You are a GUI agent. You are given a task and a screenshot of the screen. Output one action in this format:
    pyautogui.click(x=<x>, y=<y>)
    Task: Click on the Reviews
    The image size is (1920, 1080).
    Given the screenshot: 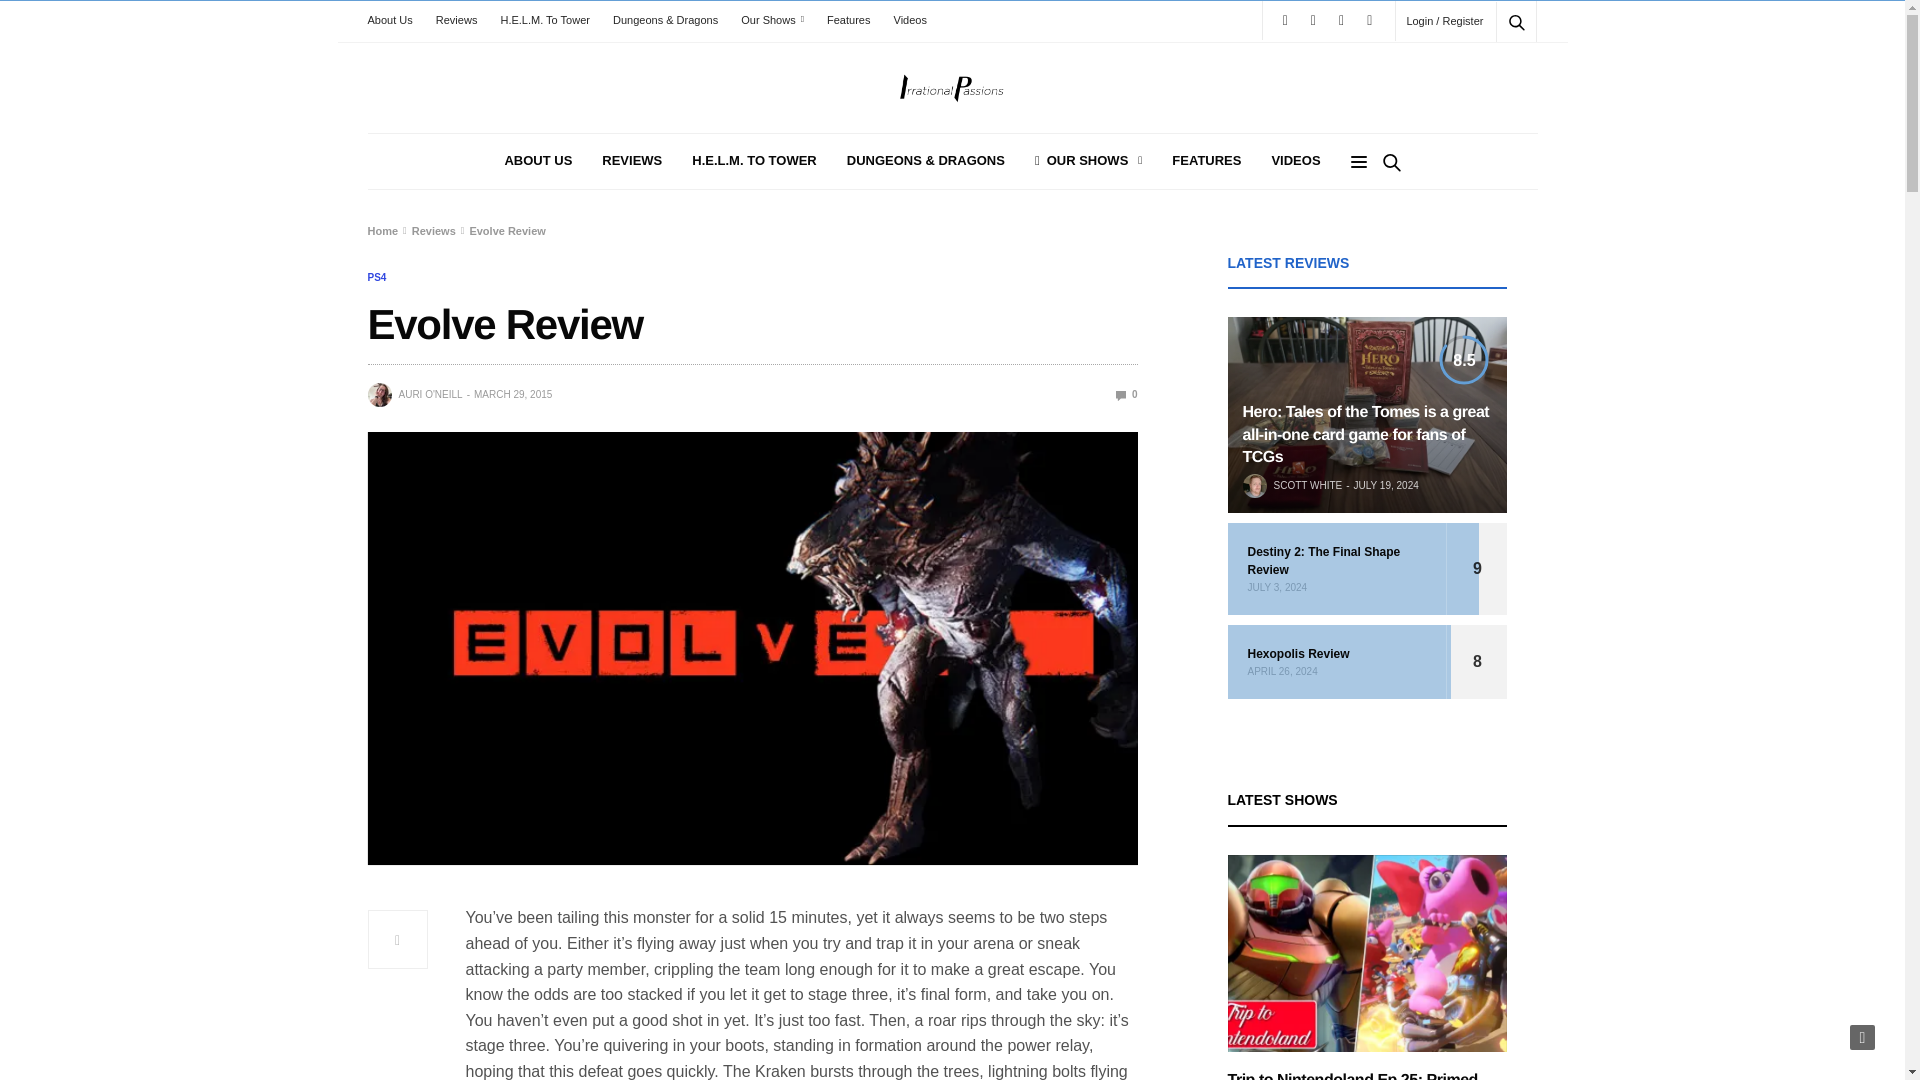 What is the action you would take?
    pyautogui.click(x=456, y=20)
    